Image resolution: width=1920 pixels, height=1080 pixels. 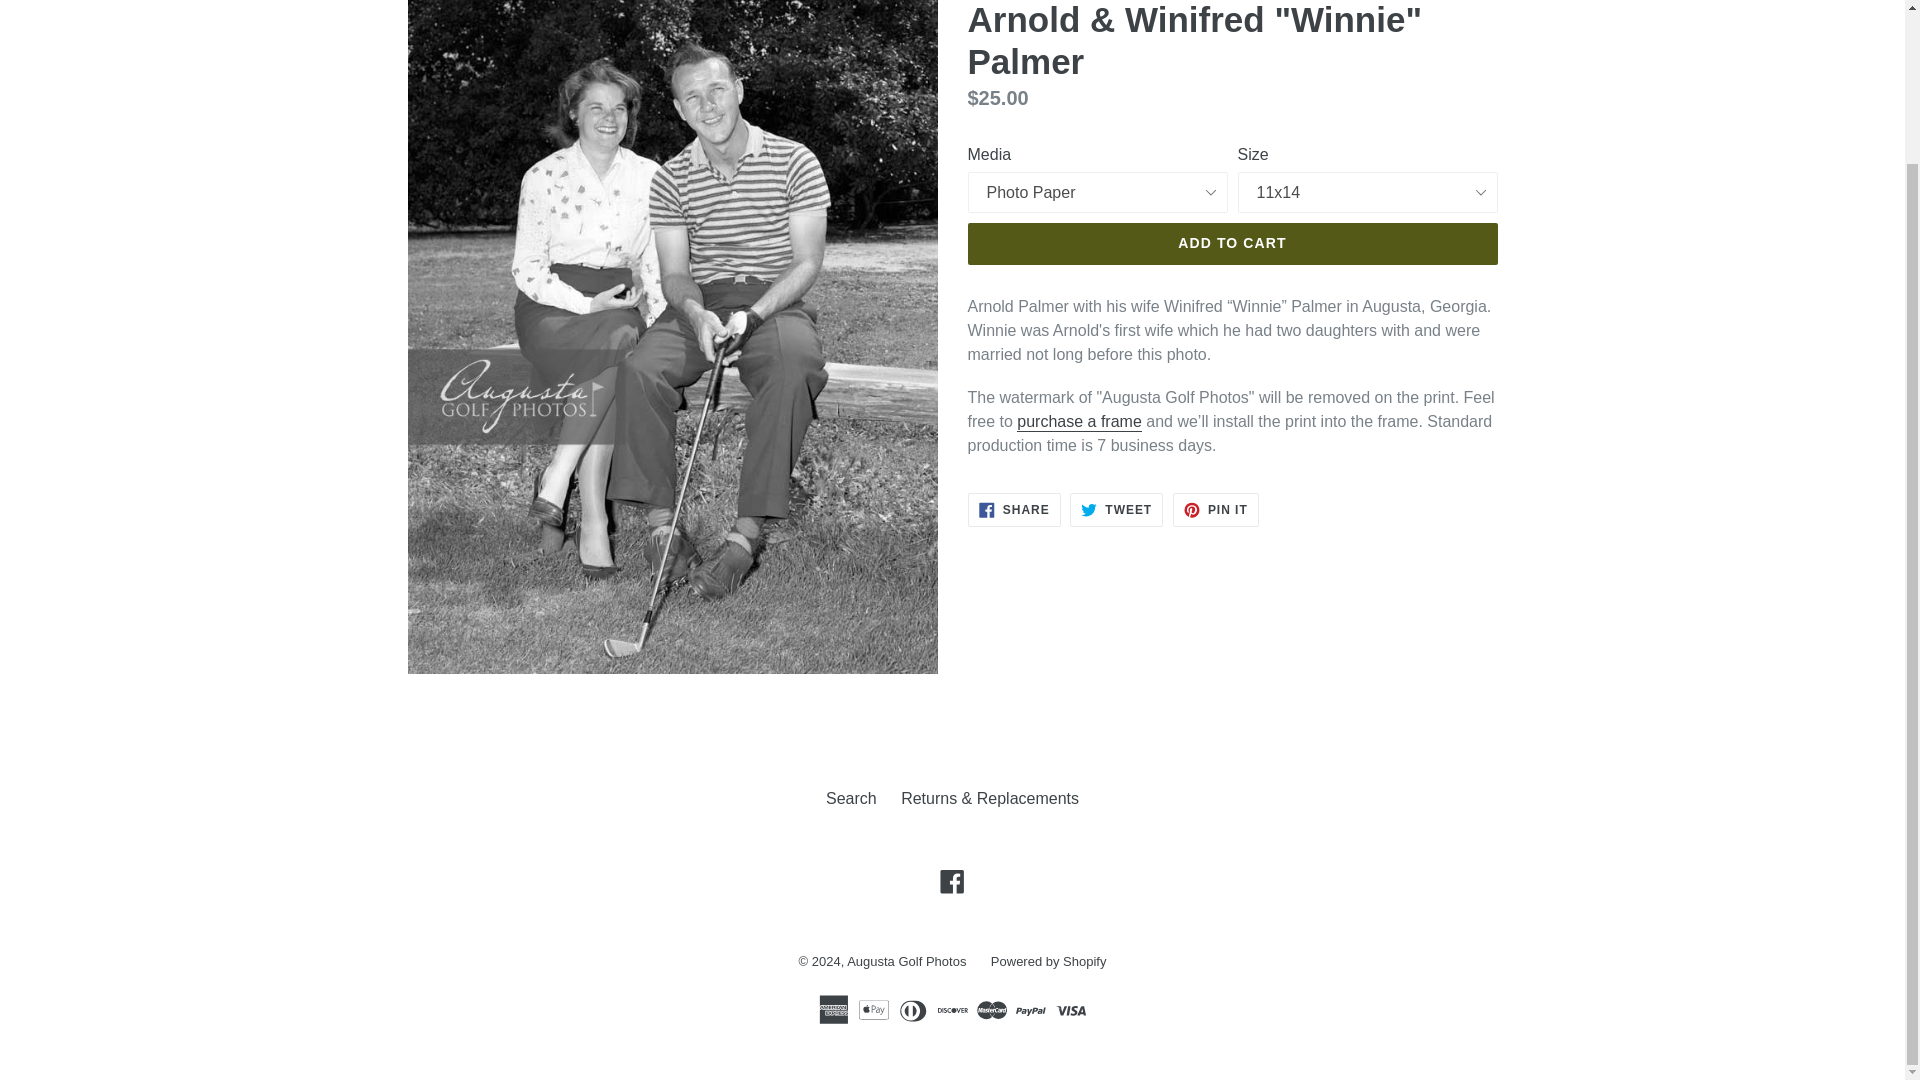 What do you see at coordinates (906, 960) in the screenshot?
I see `purchase a frame` at bounding box center [906, 960].